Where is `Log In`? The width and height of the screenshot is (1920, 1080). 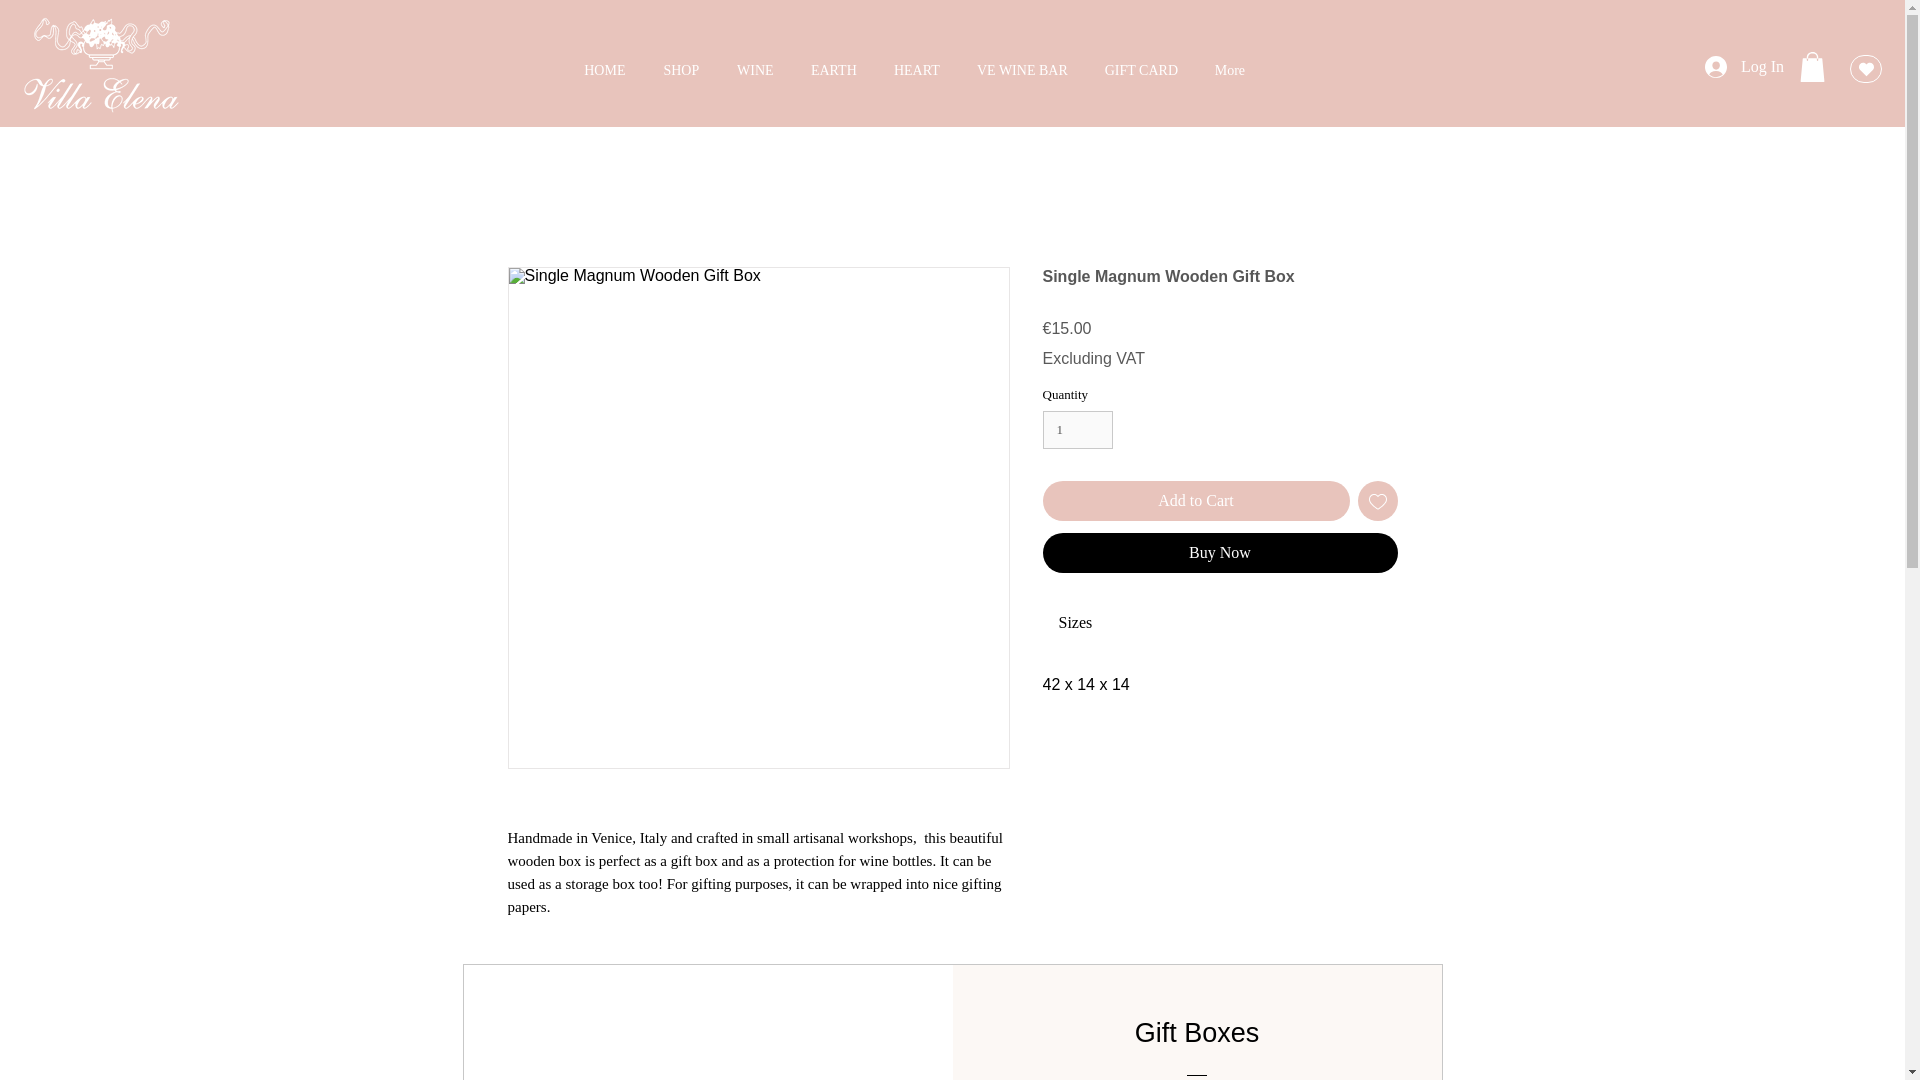 Log In is located at coordinates (1735, 66).